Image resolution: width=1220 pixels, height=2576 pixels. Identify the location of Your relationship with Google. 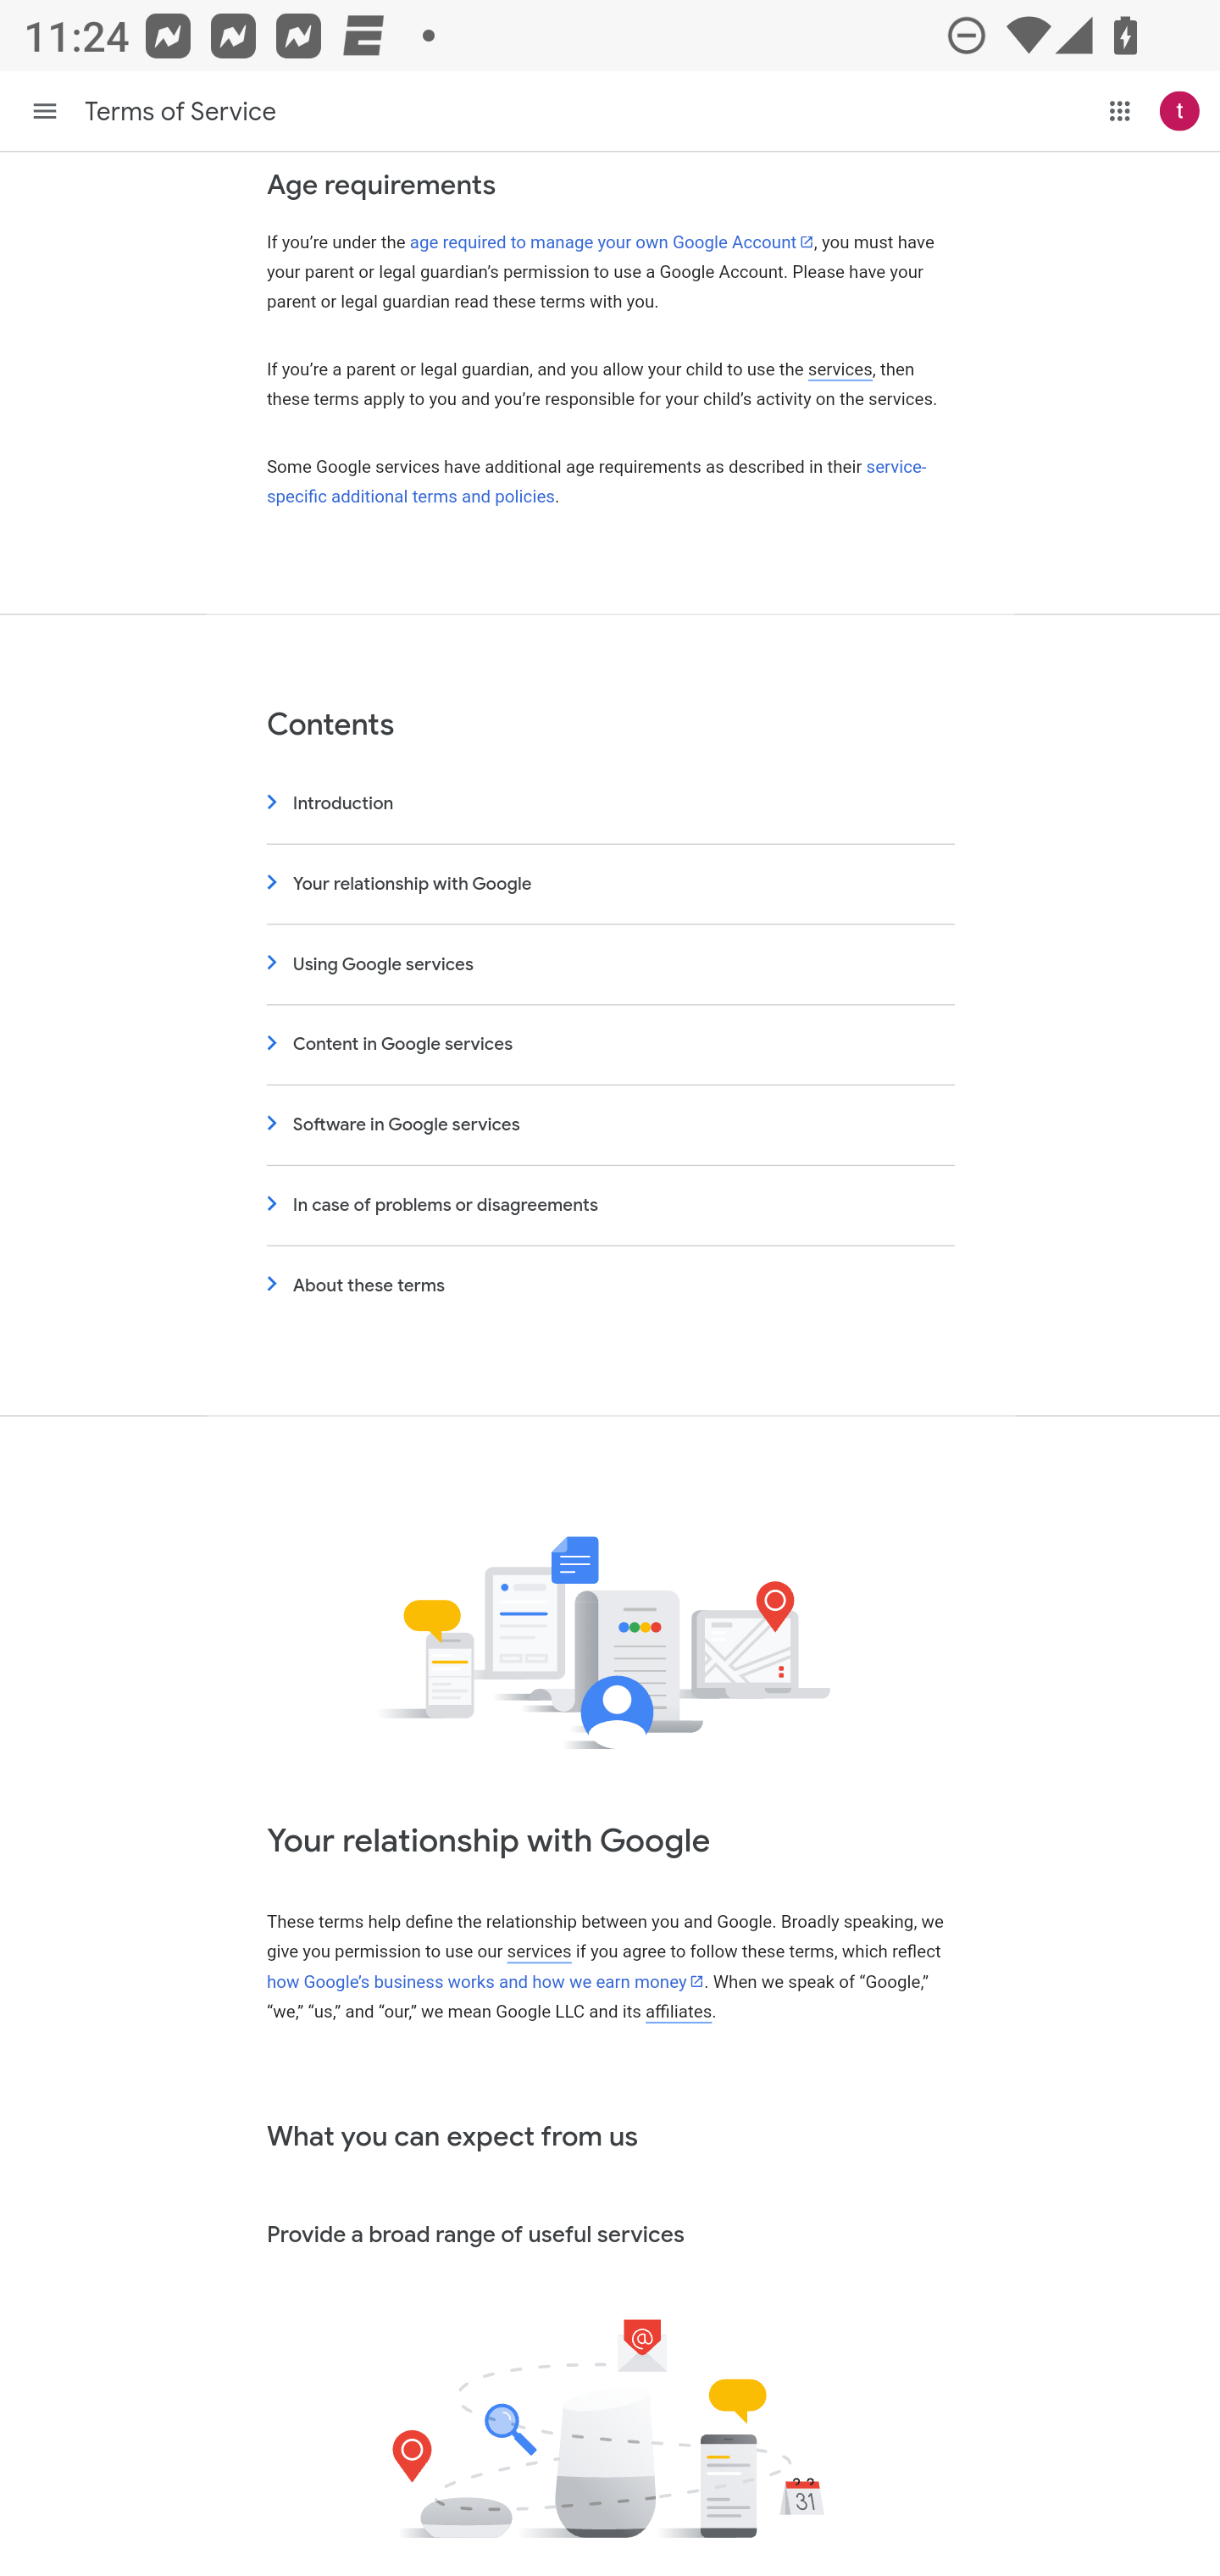
(610, 885).